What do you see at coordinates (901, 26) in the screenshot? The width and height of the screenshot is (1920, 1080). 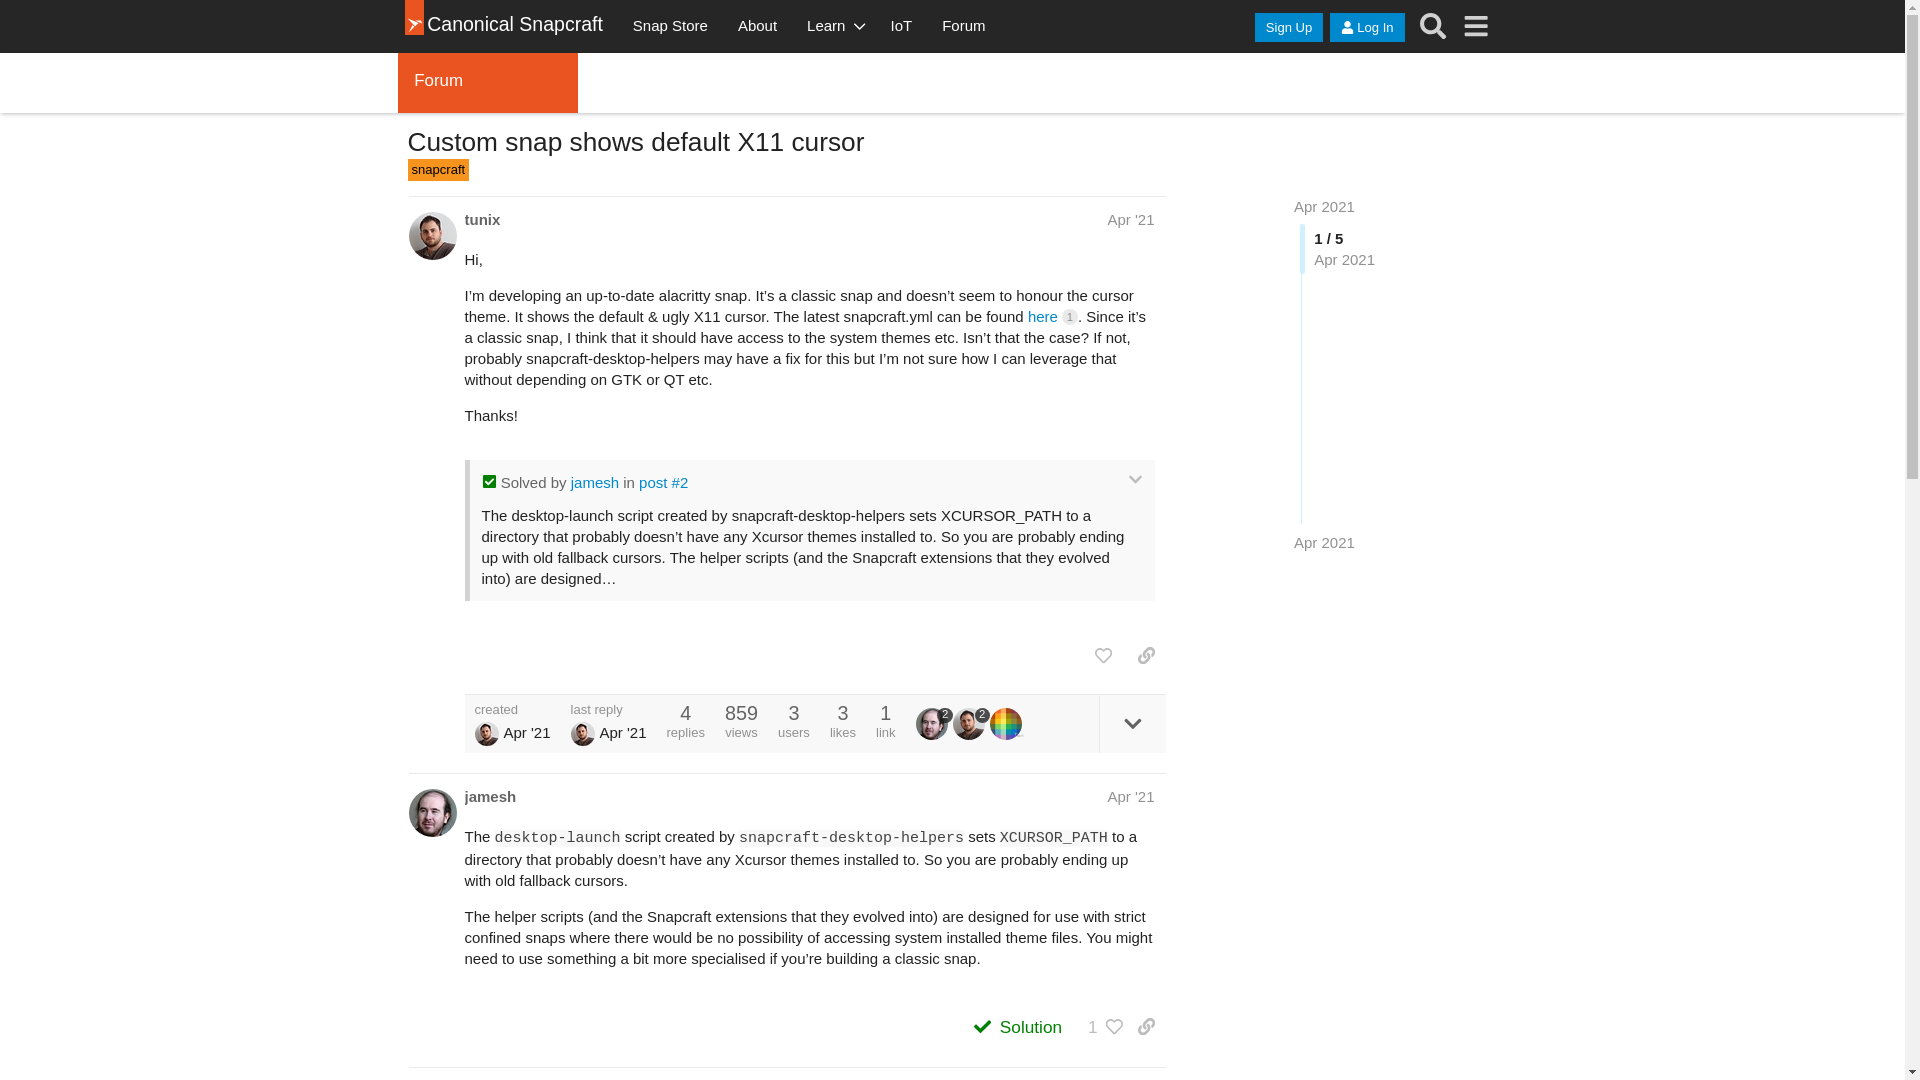 I see `IoT` at bounding box center [901, 26].